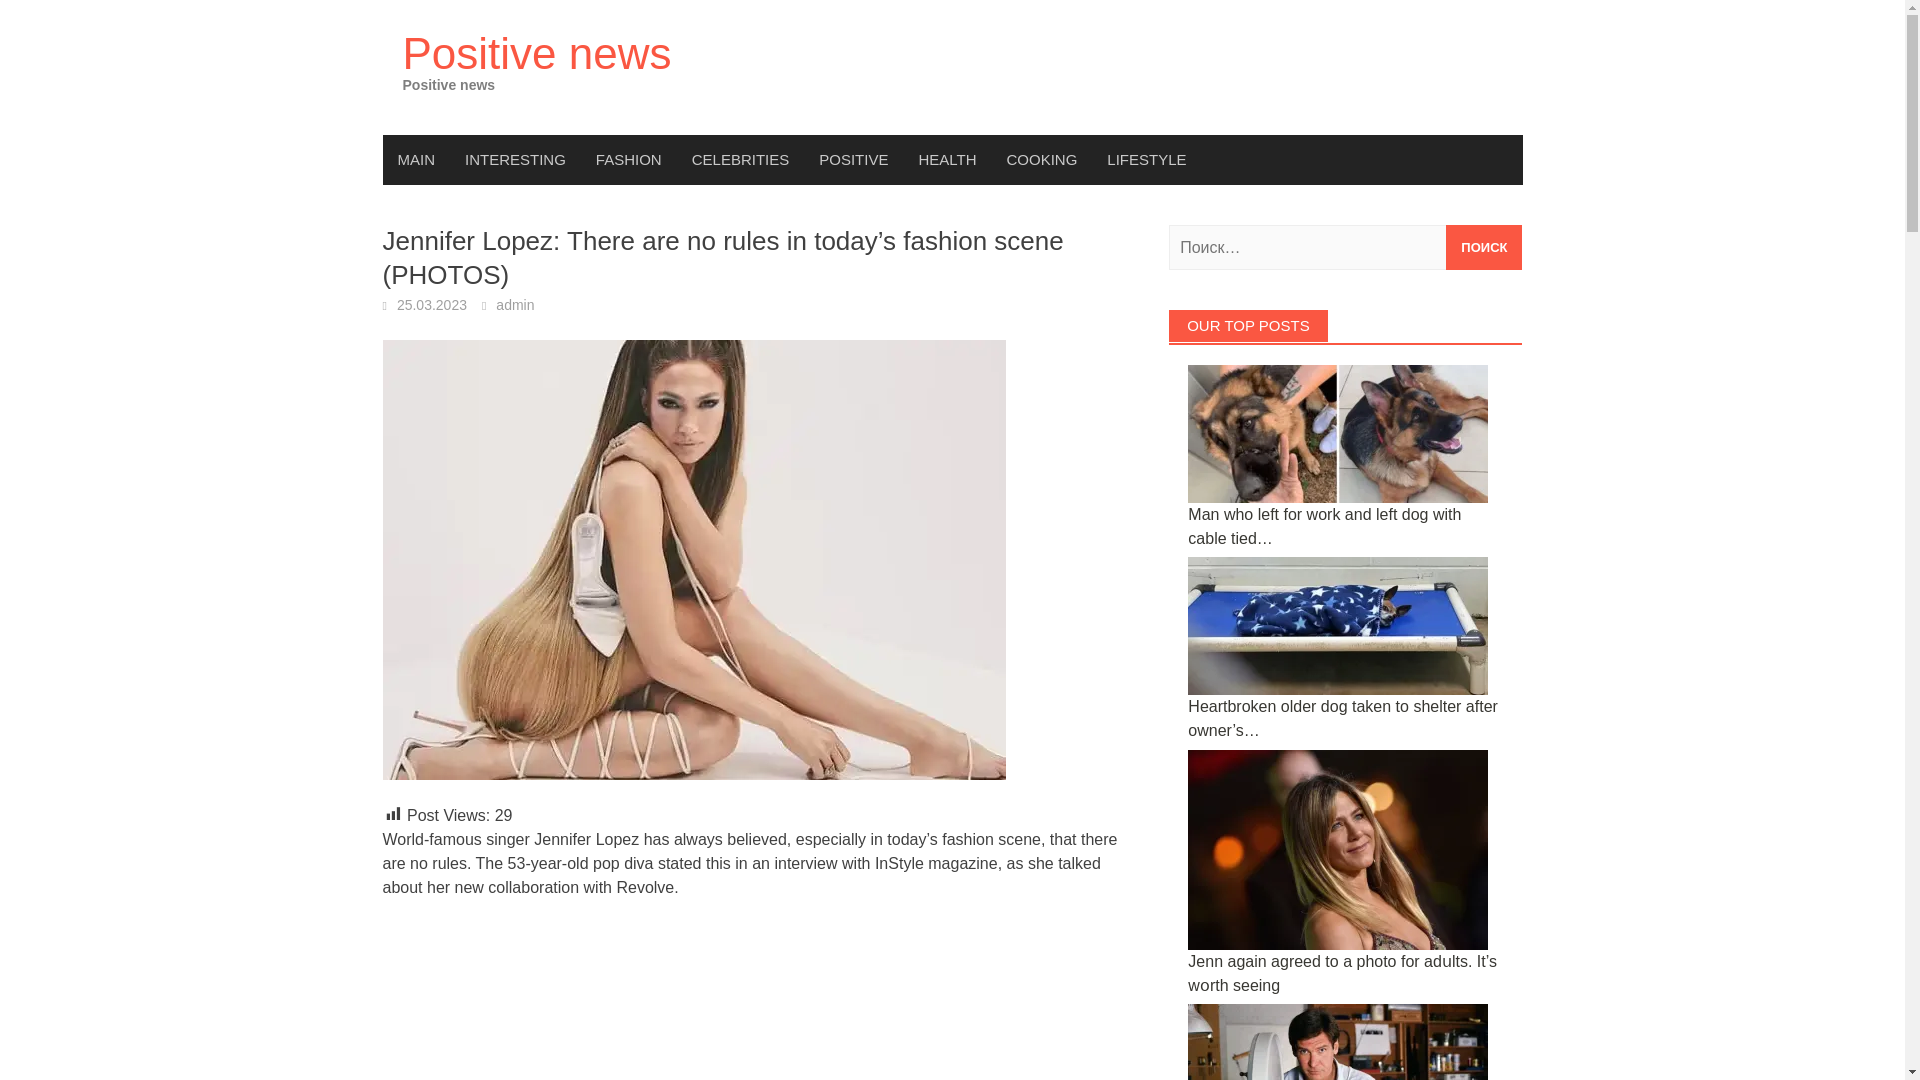 The image size is (1920, 1080). I want to click on CELEBRITIES, so click(740, 160).